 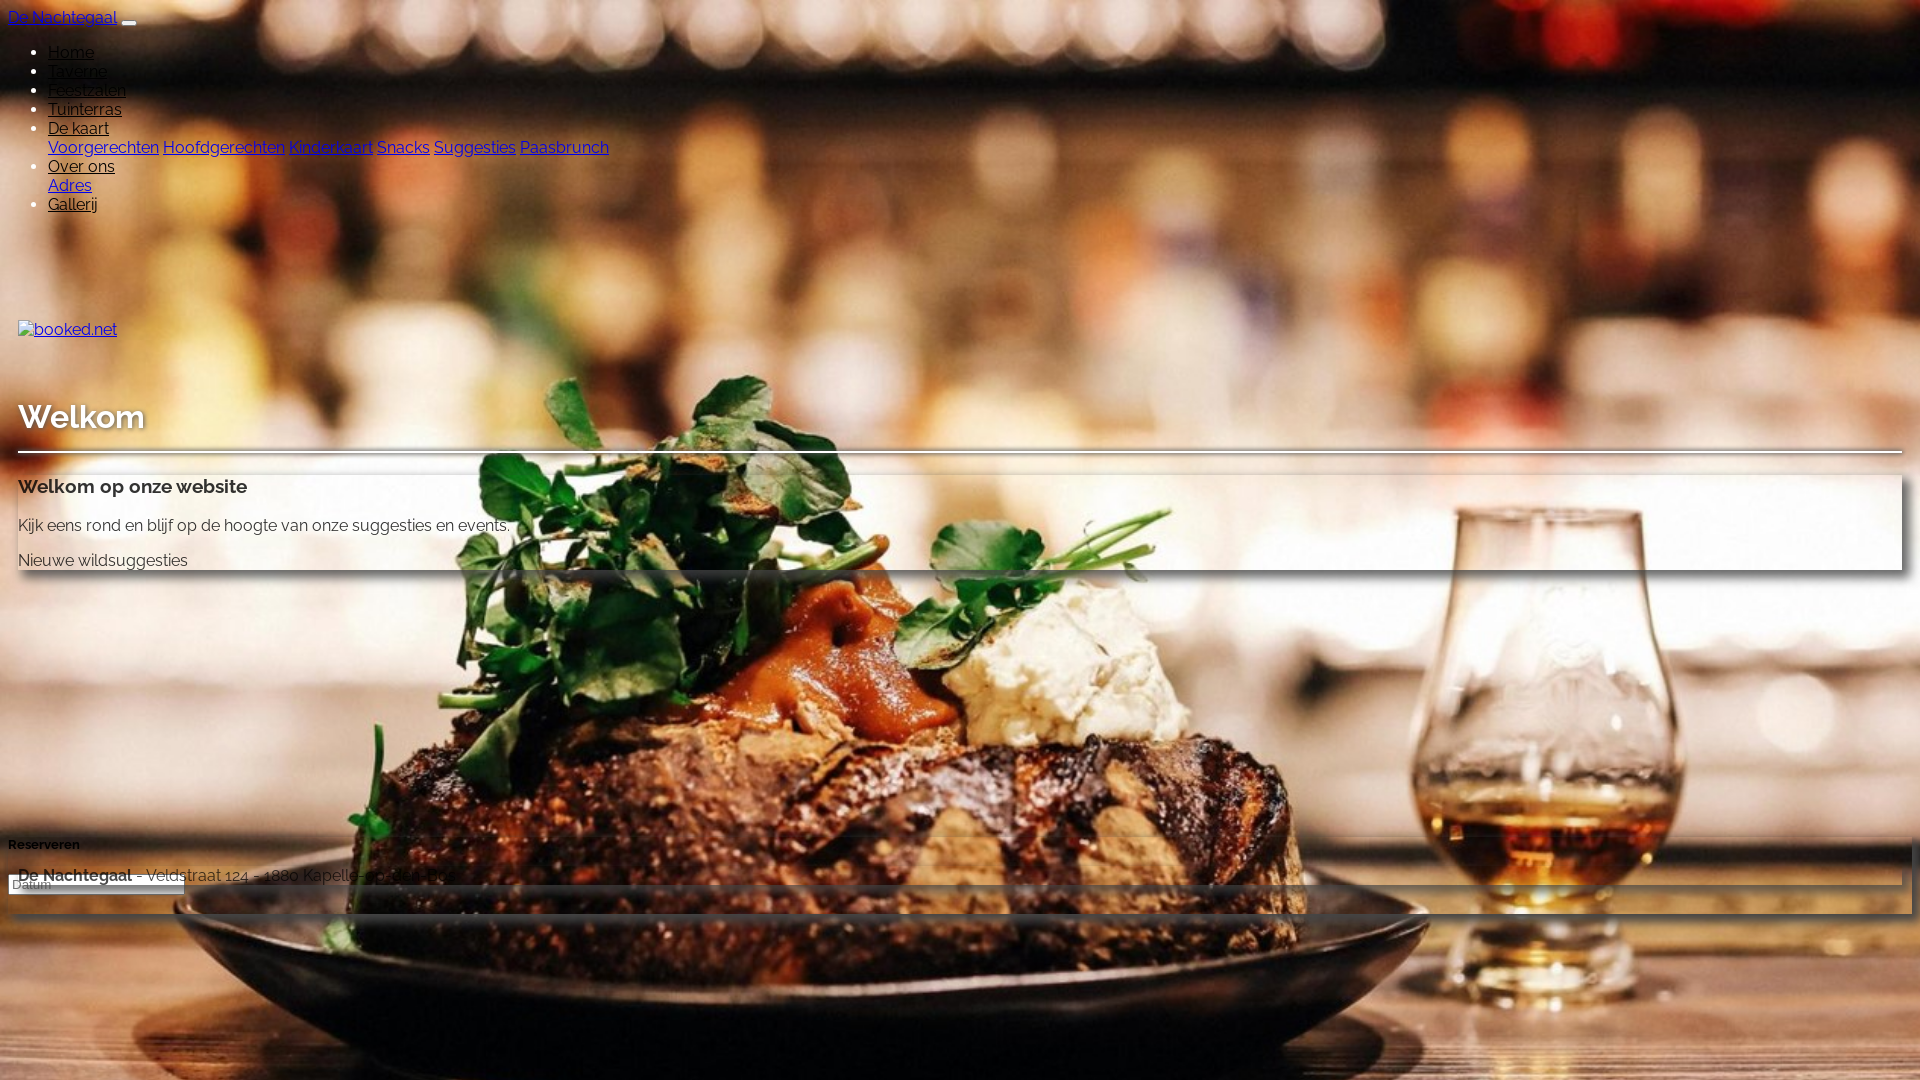 I want to click on Snacks, so click(x=404, y=148).